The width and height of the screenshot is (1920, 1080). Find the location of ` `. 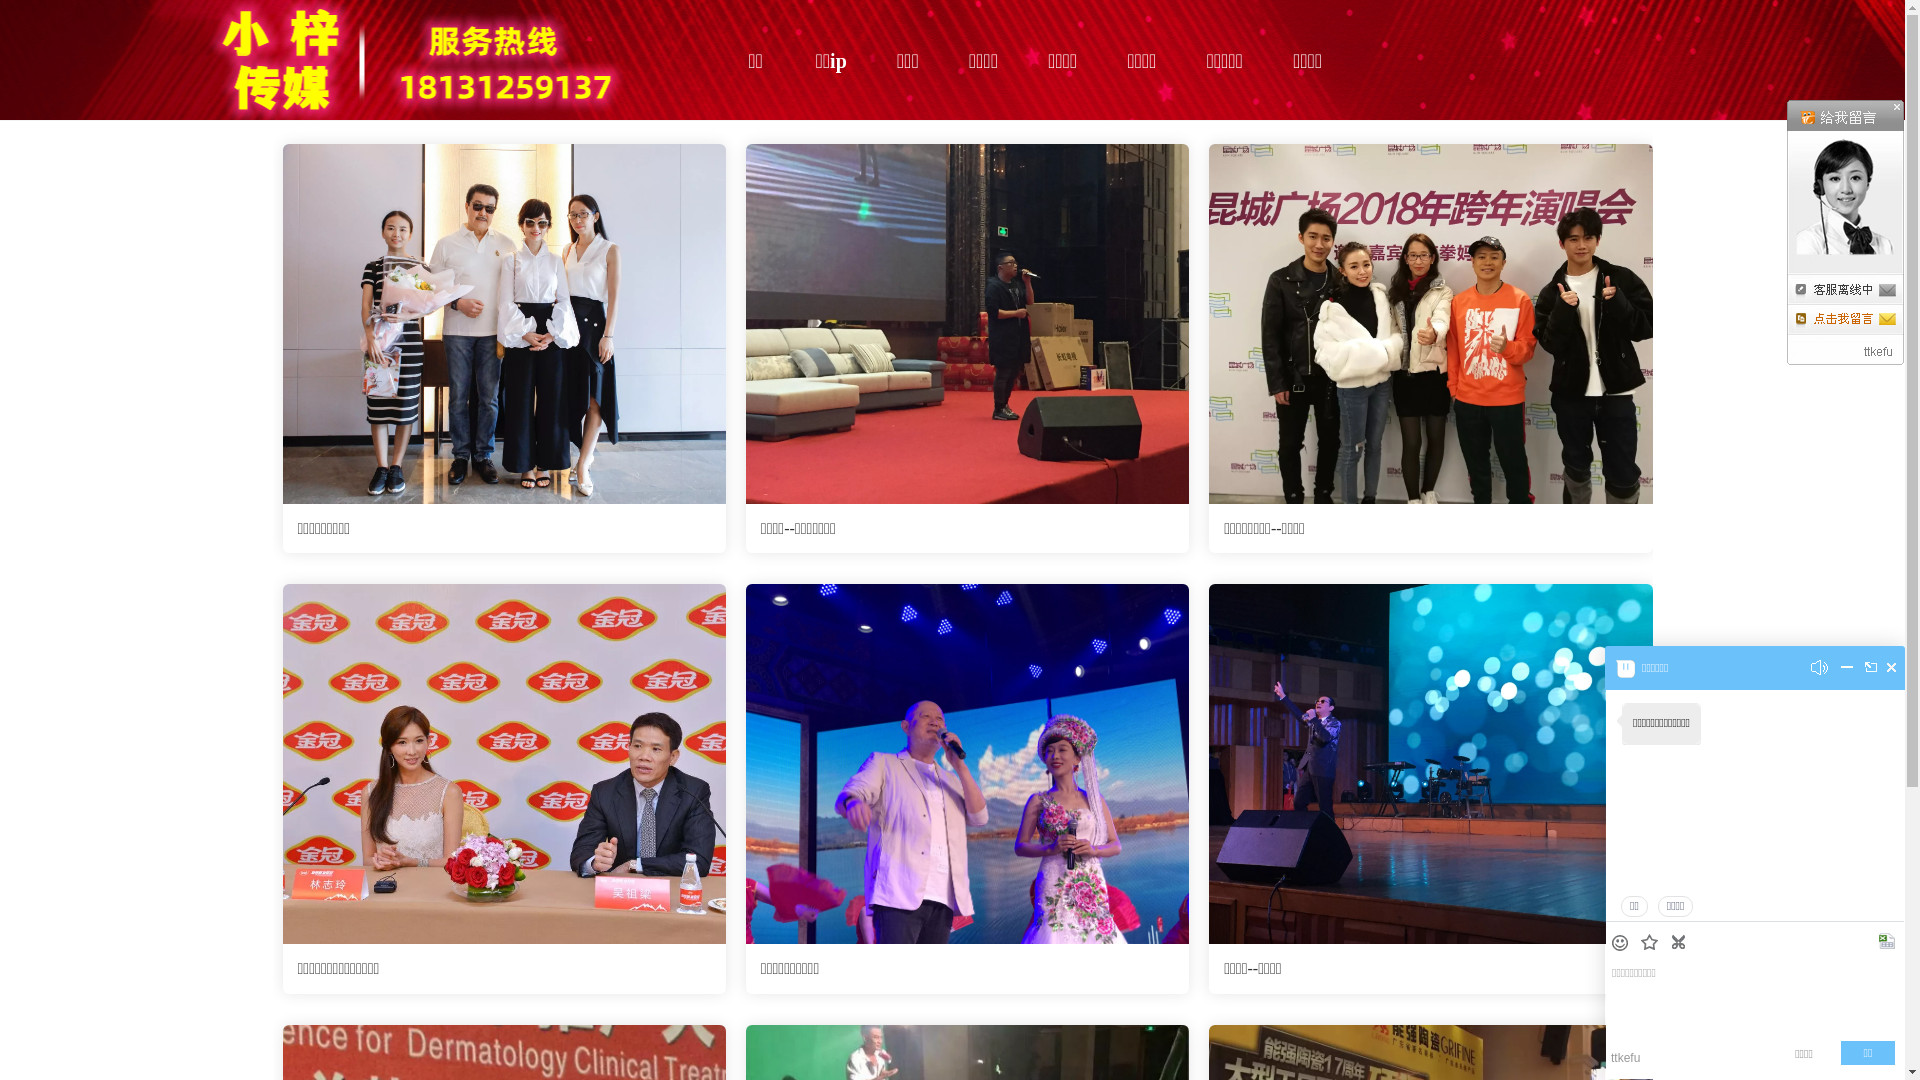

  is located at coordinates (1652, 944).